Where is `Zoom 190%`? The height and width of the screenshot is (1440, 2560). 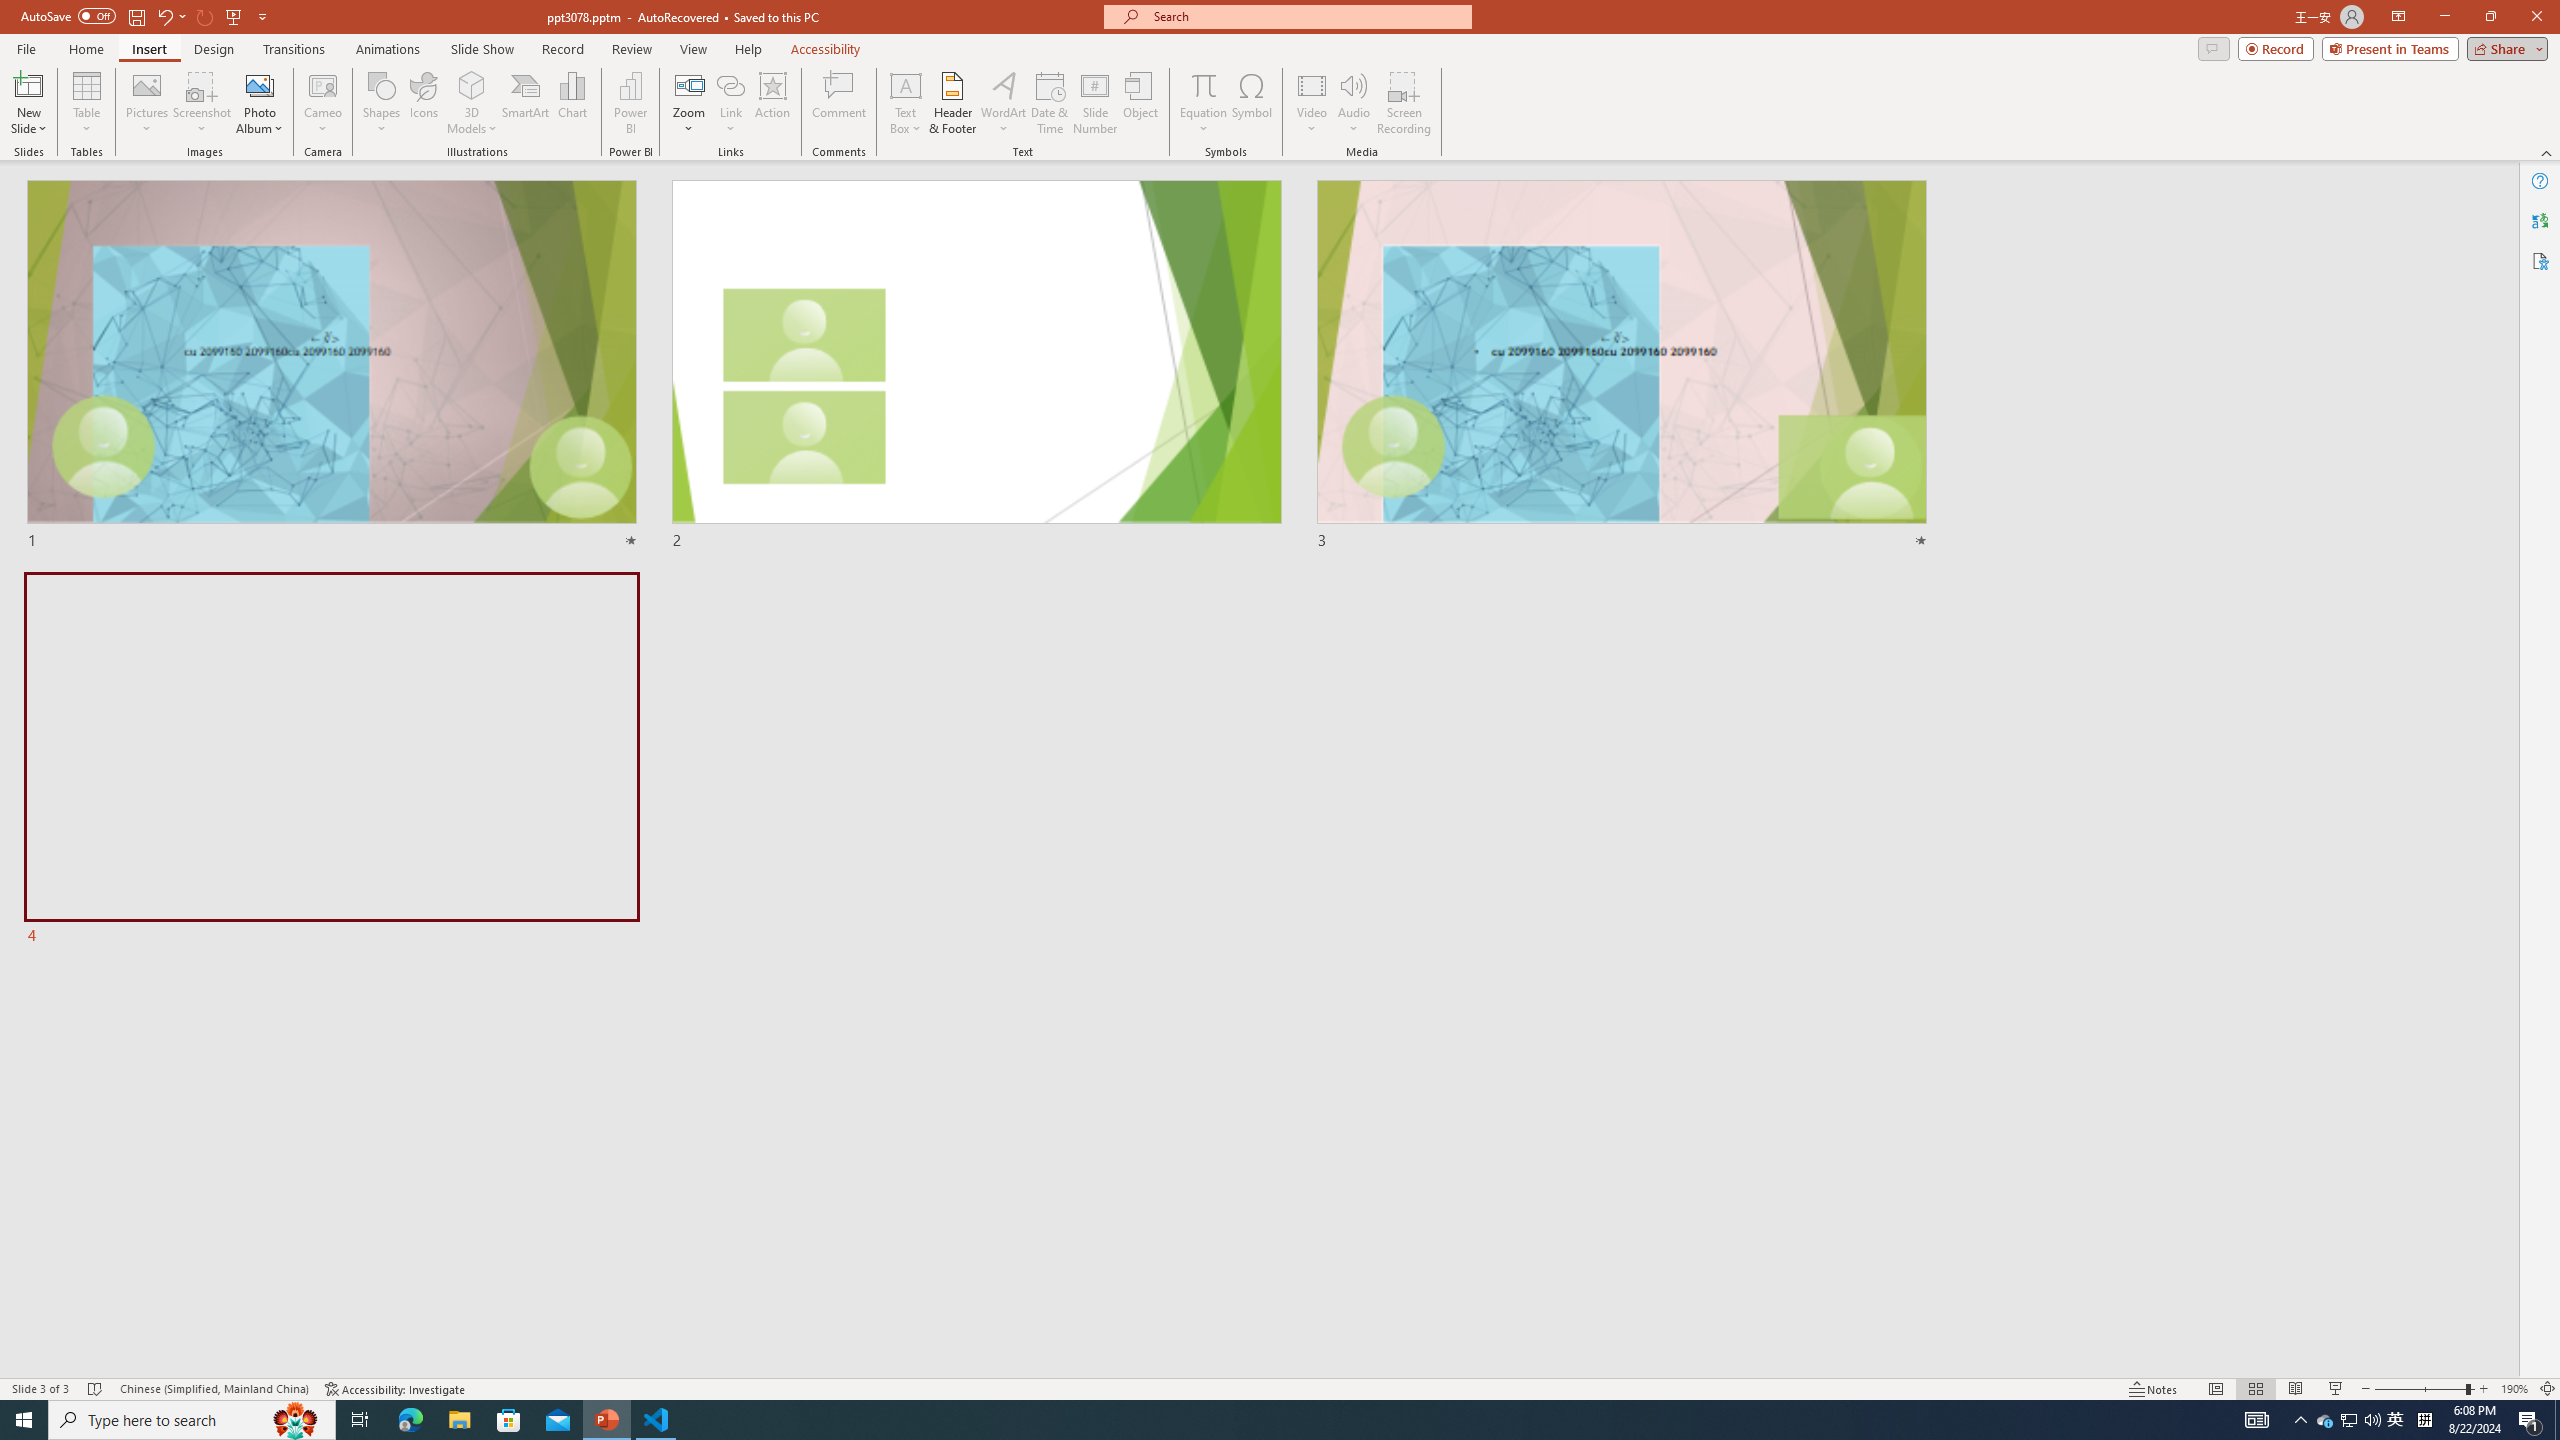
Zoom 190% is located at coordinates (2514, 1389).